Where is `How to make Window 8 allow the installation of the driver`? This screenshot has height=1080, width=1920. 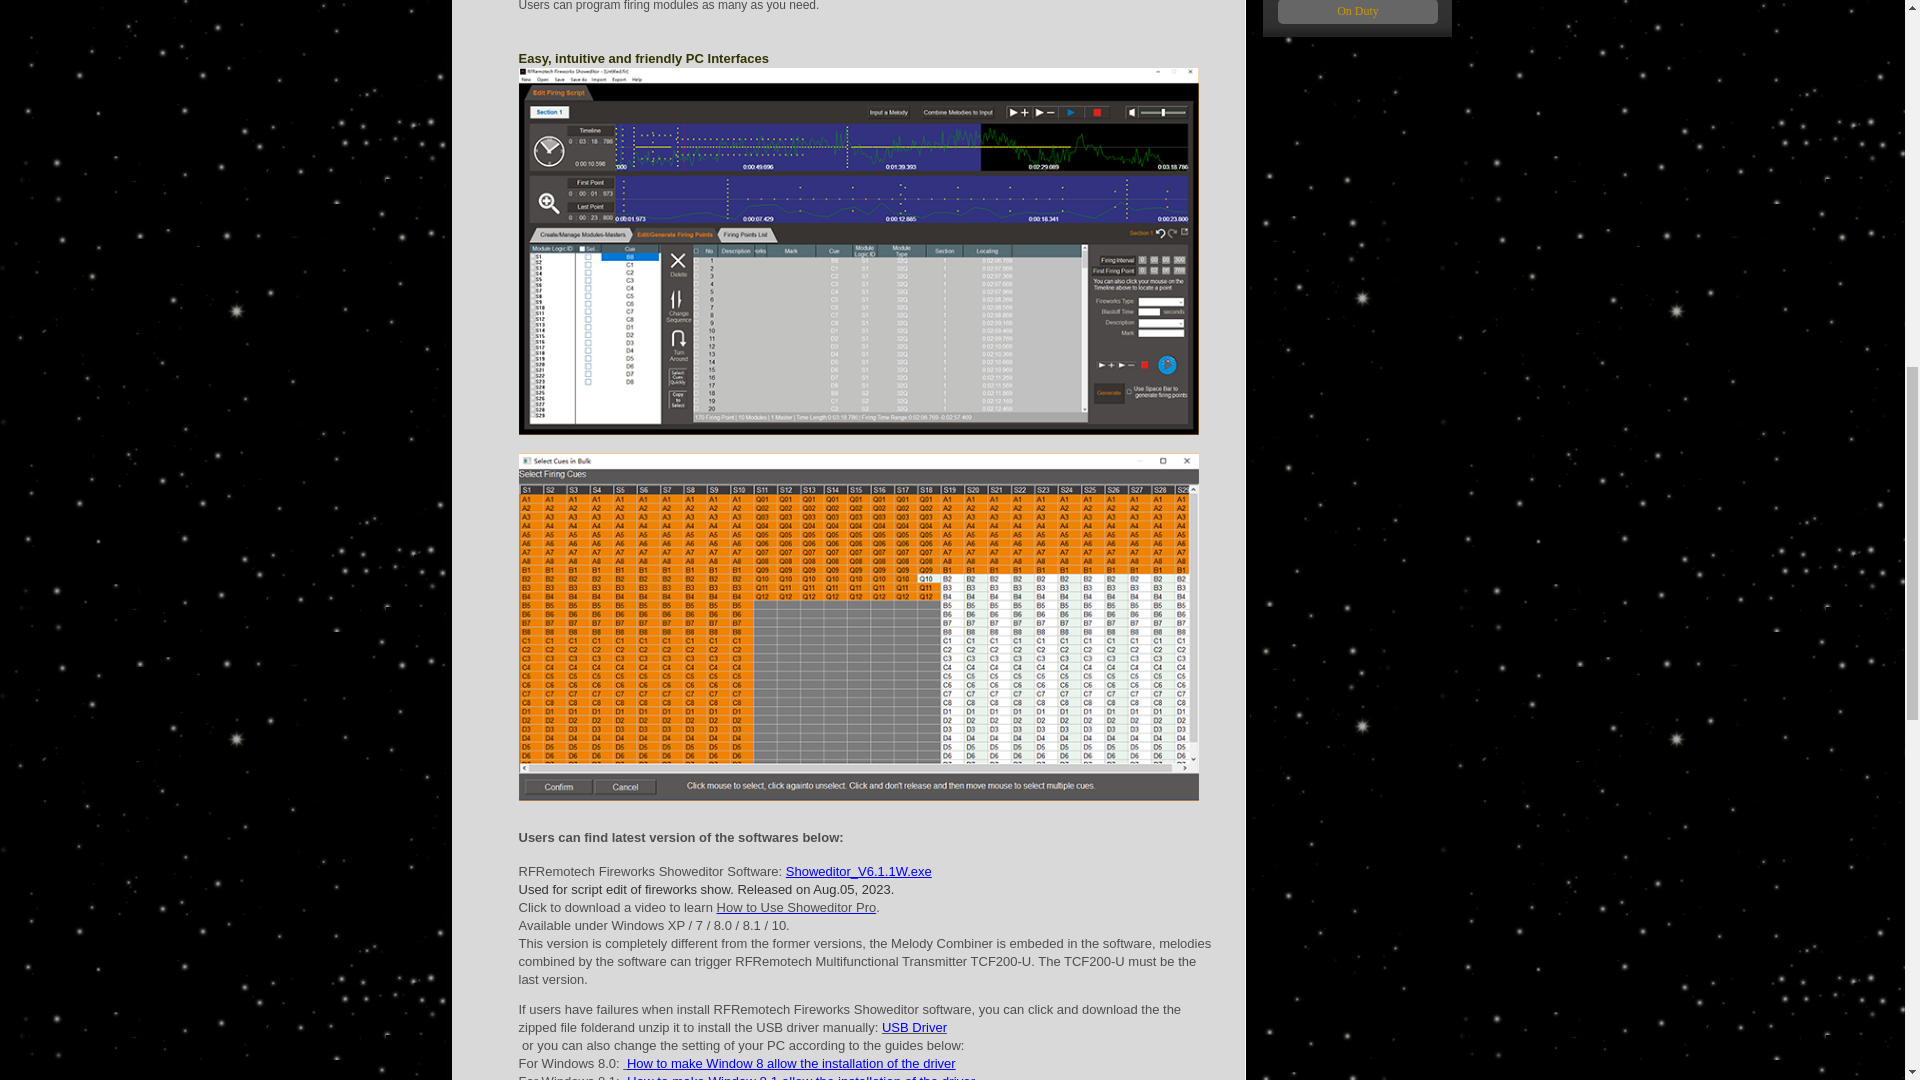 How to make Window 8 allow the installation of the driver is located at coordinates (792, 1064).